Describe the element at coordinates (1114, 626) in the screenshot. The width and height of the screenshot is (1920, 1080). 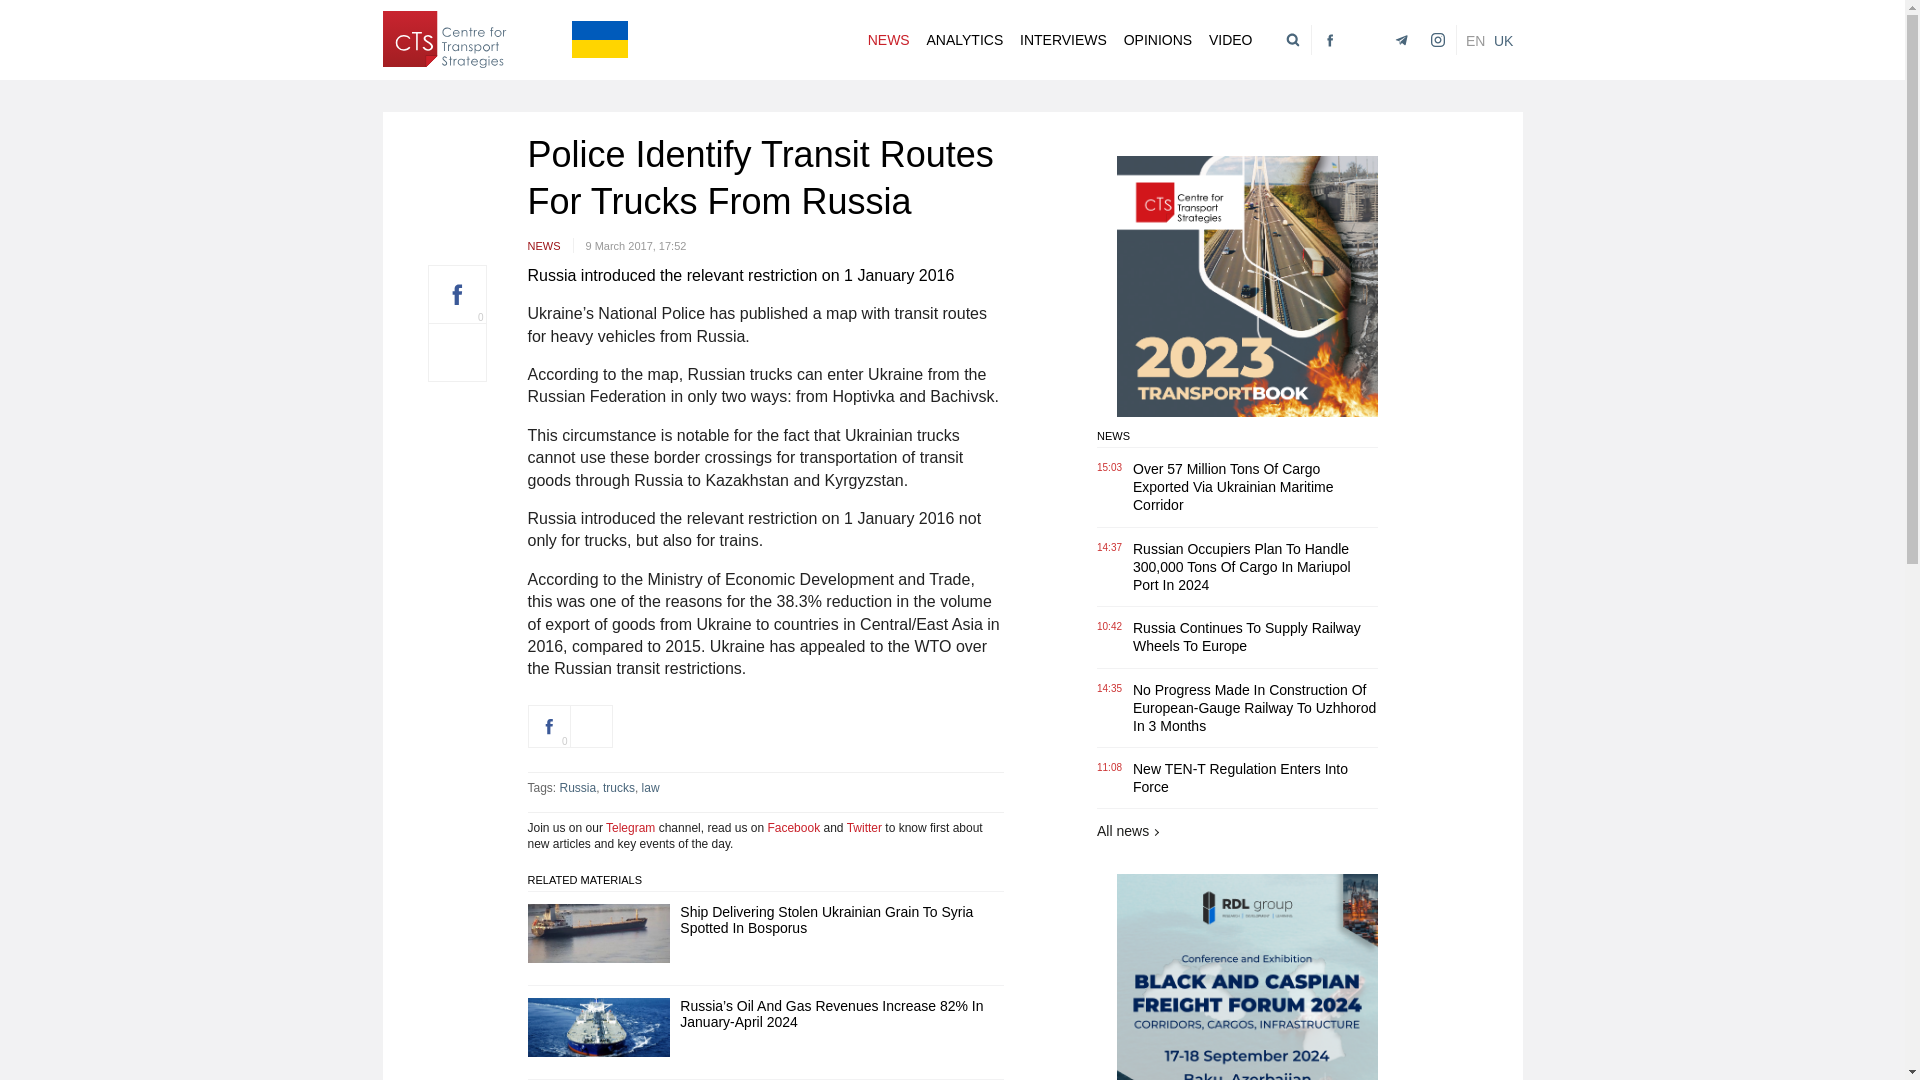
I see `18 July 2024, 10:42` at that location.